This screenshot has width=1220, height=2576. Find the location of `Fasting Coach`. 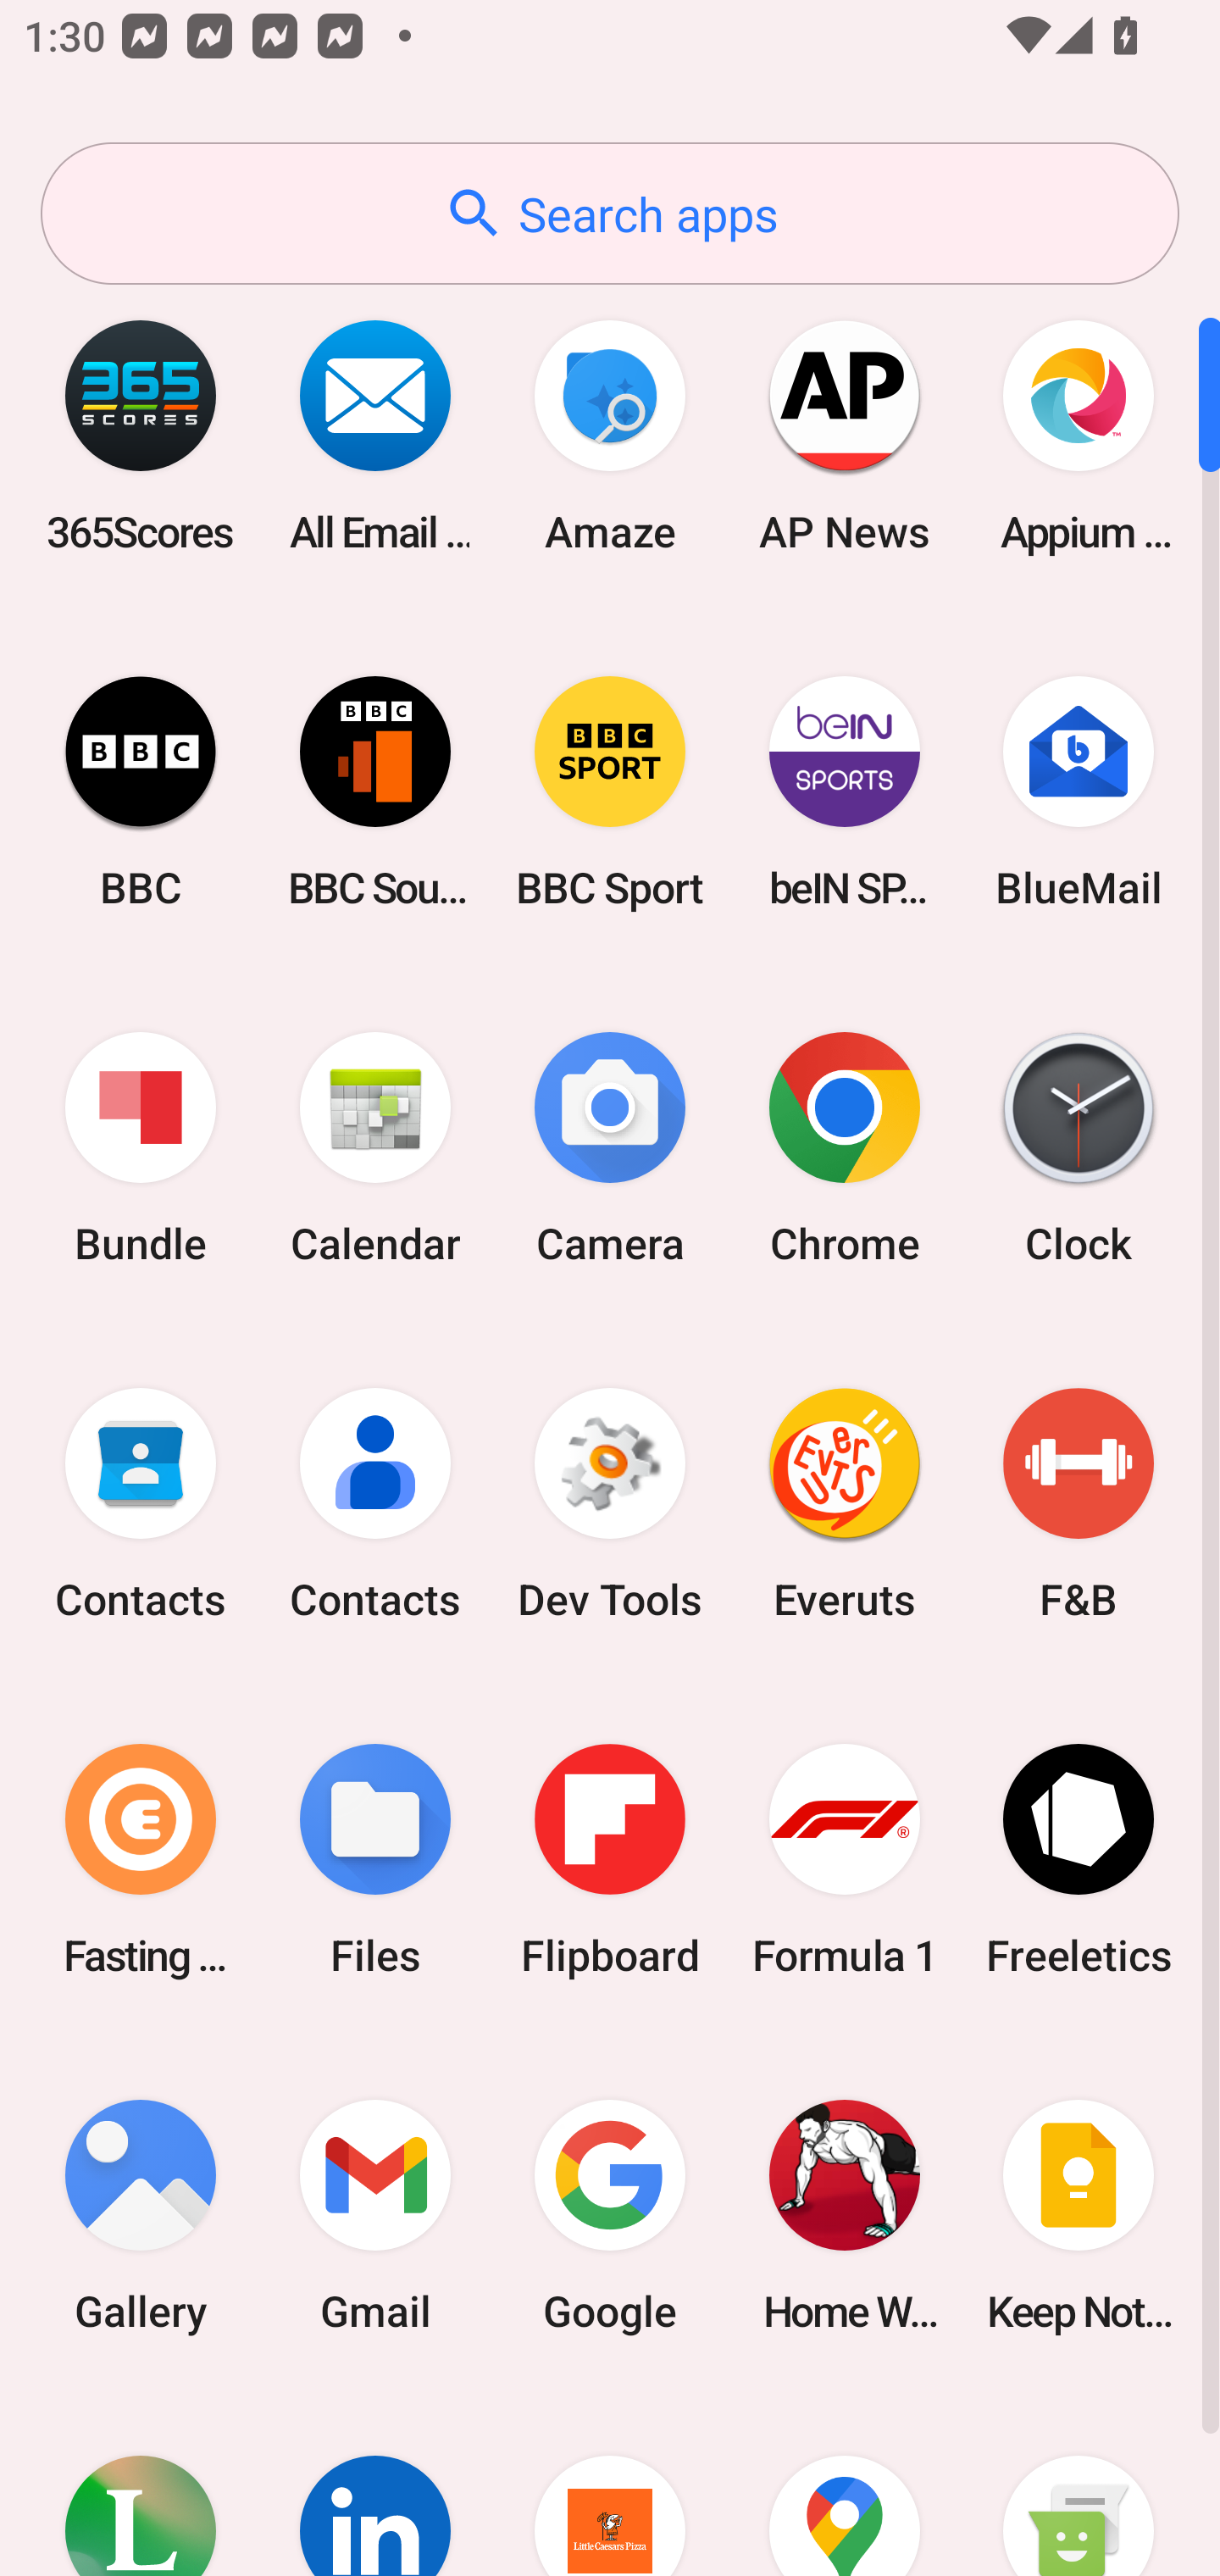

Fasting Coach is located at coordinates (141, 1859).